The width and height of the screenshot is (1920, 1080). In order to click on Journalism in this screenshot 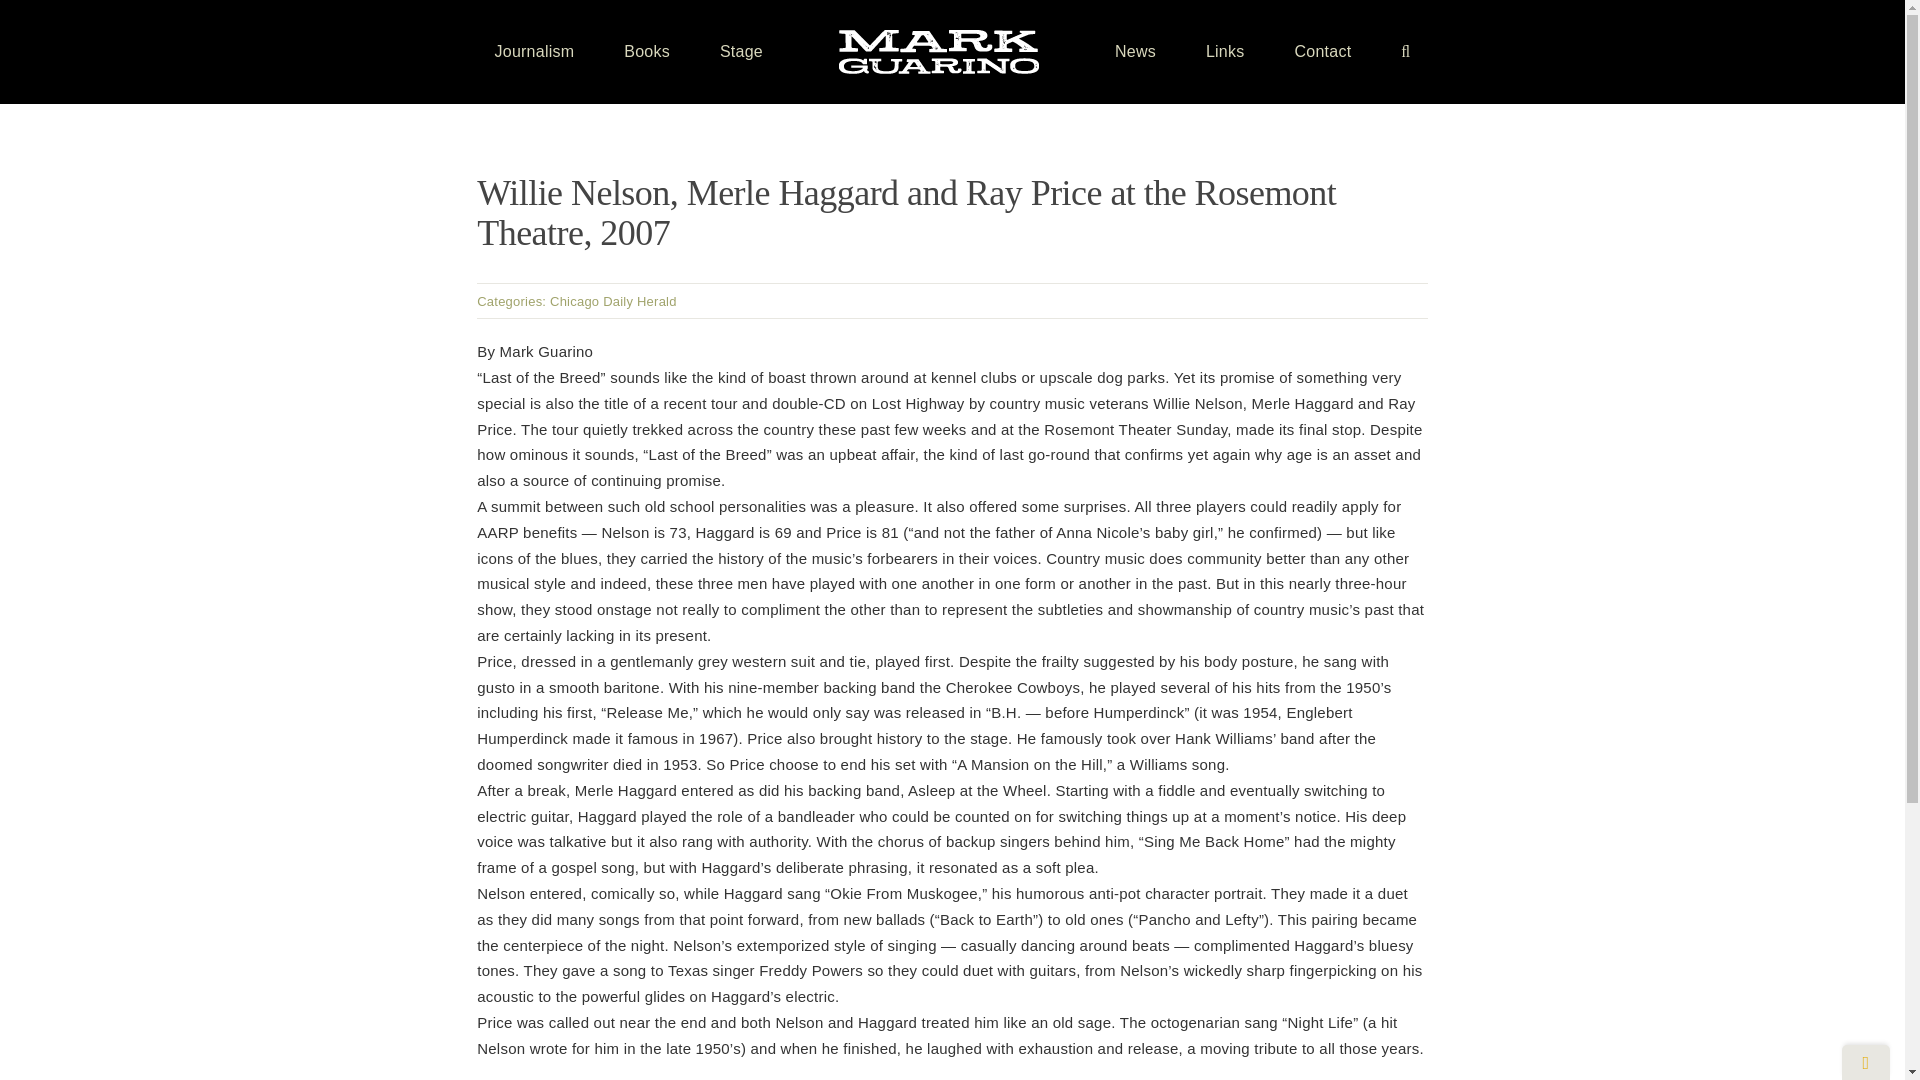, I will do `click(534, 52)`.